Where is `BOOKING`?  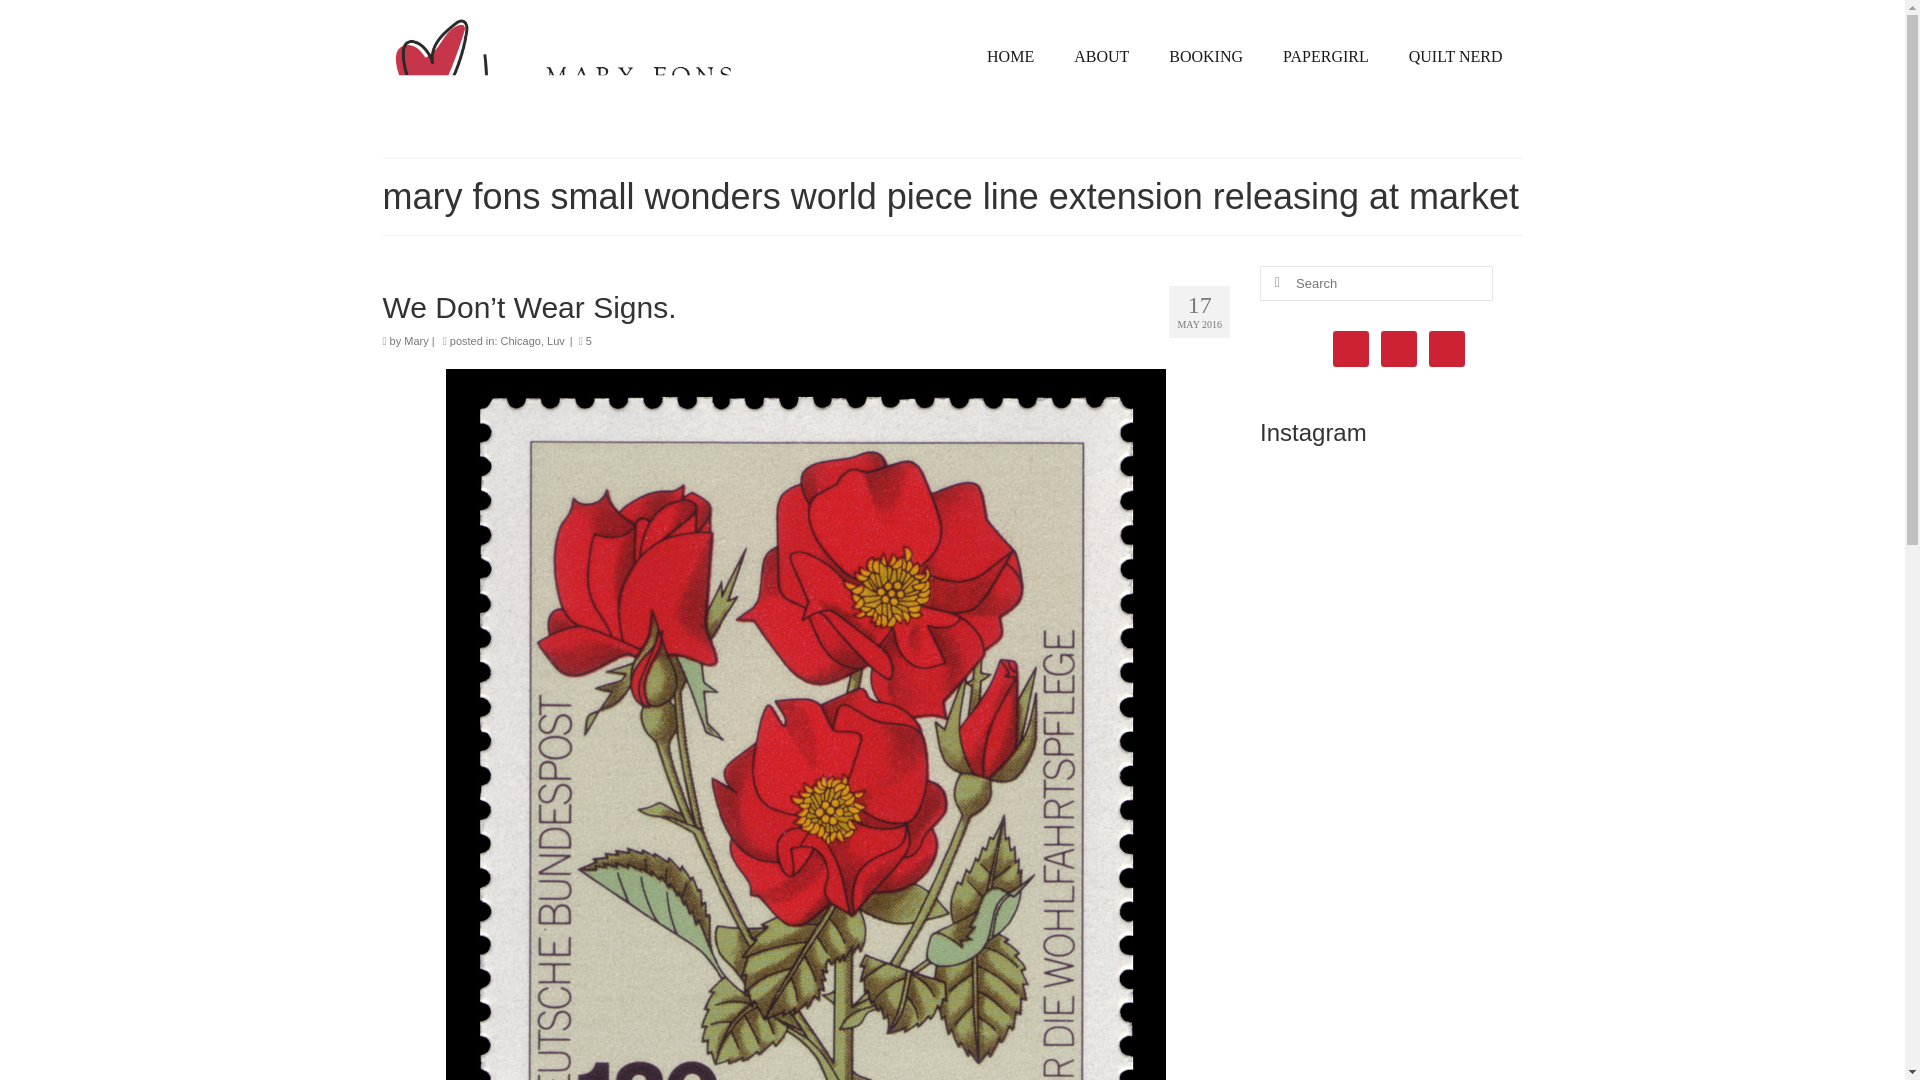
BOOKING is located at coordinates (1206, 56).